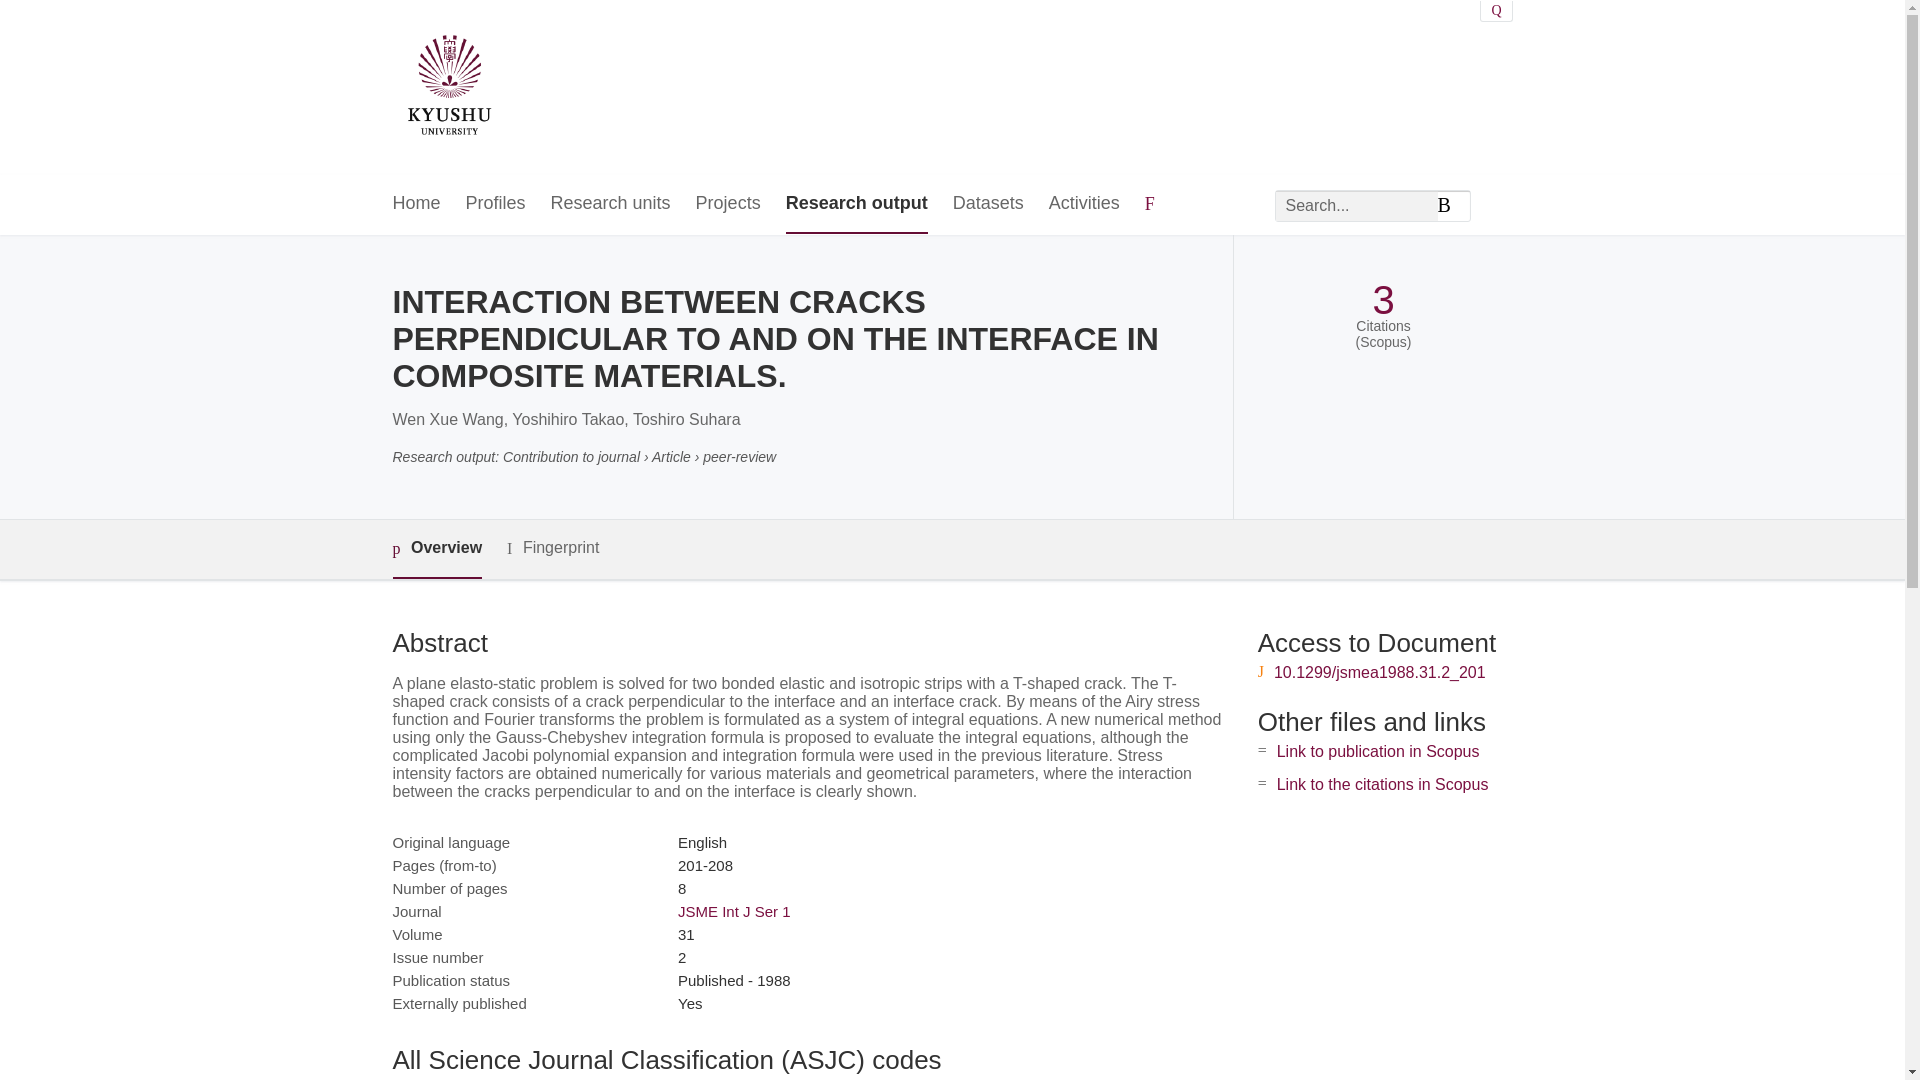  I want to click on Fingerprint, so click(552, 548).